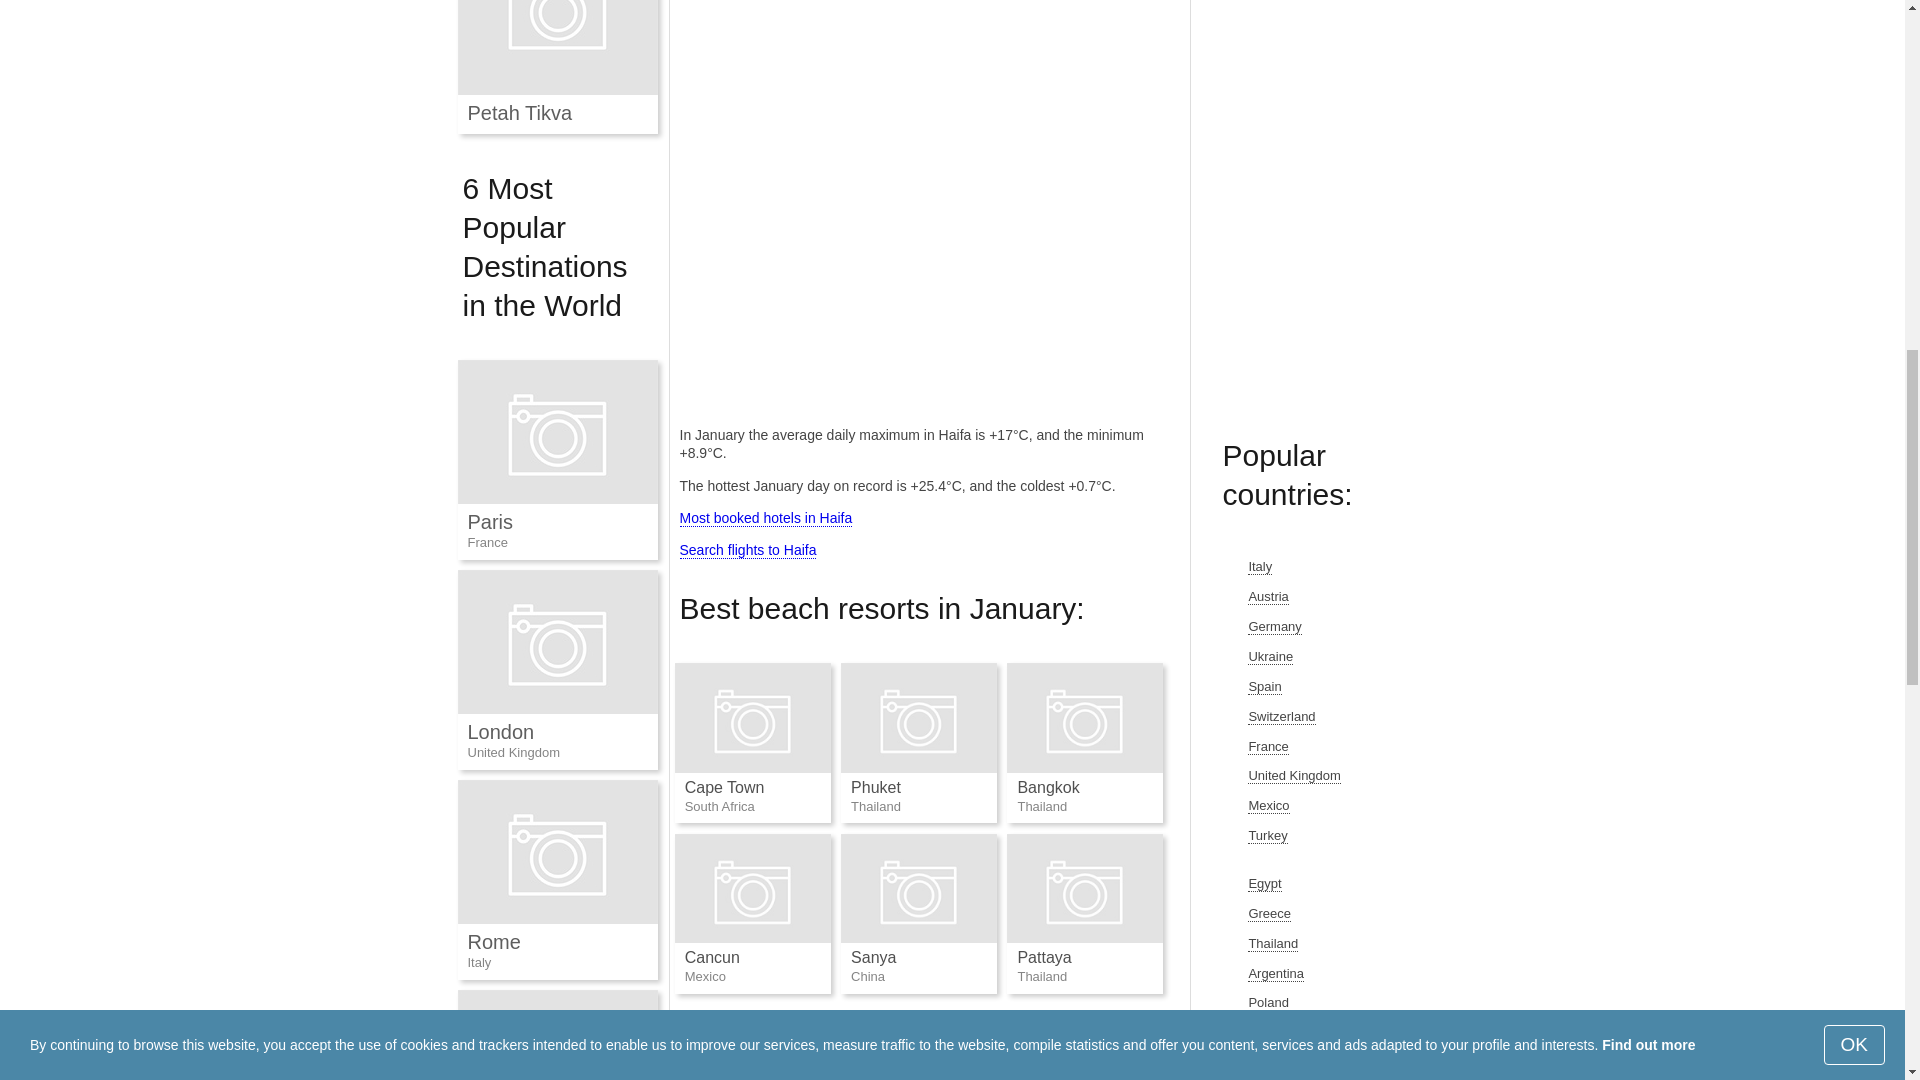 The width and height of the screenshot is (1920, 1080). I want to click on Most booked hotels in Haifa, so click(766, 518).